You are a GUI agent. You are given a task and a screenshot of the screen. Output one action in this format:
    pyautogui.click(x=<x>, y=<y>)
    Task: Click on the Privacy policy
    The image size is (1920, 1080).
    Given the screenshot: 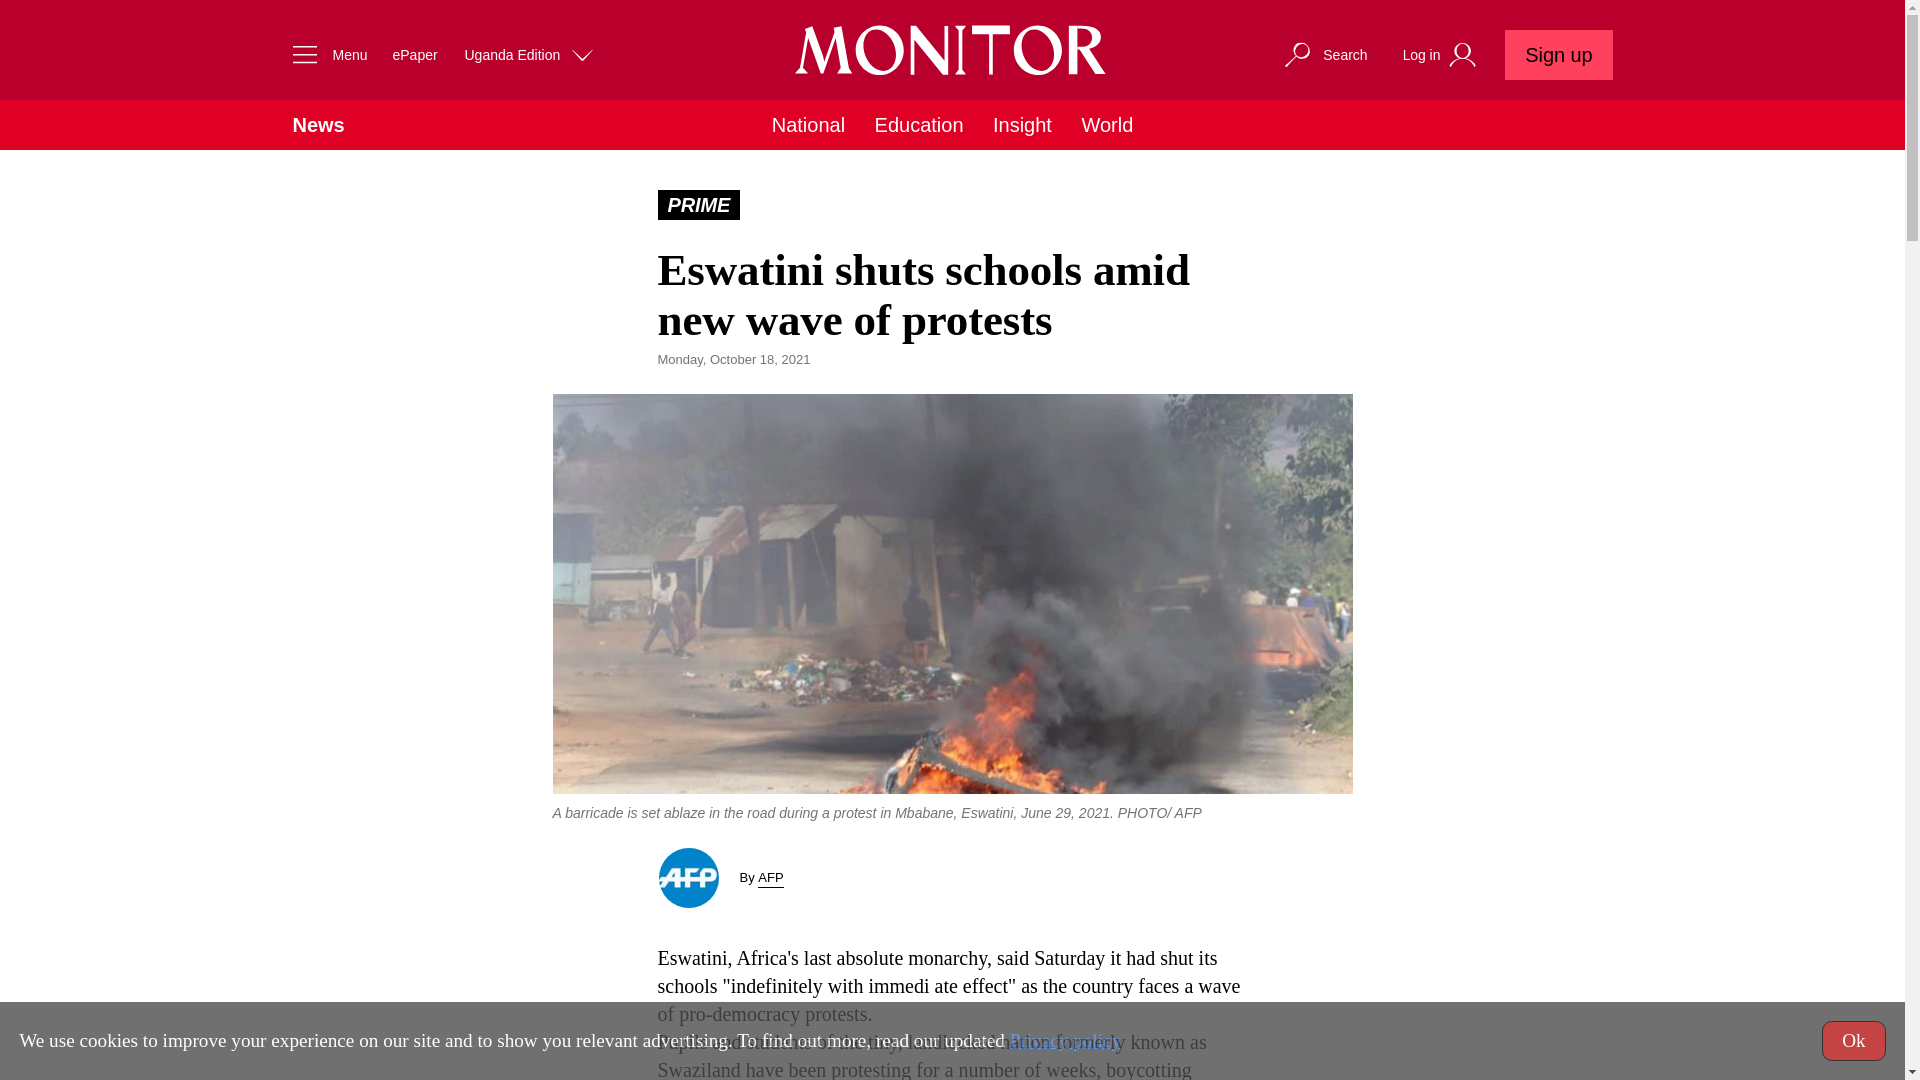 What is the action you would take?
    pyautogui.click(x=1065, y=1040)
    